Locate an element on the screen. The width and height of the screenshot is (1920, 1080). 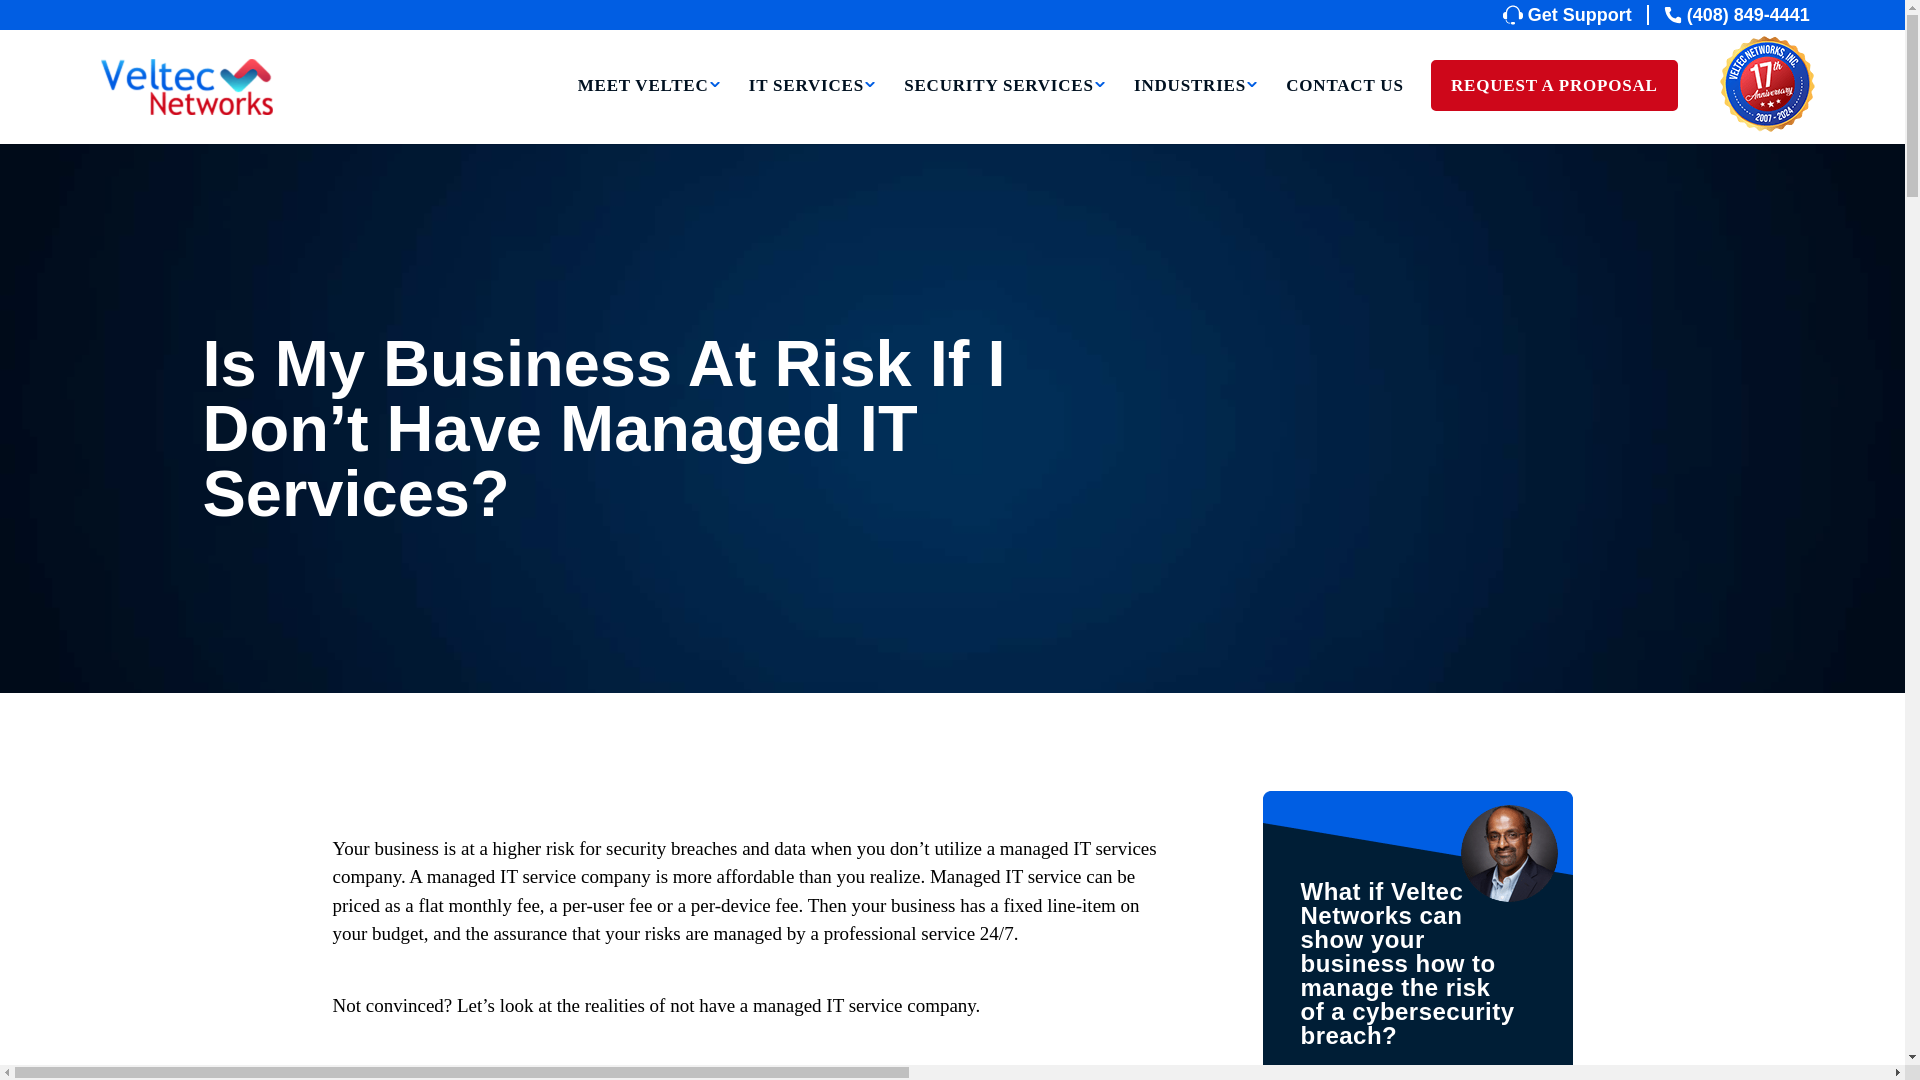
INDUSTRIES is located at coordinates (1196, 112).